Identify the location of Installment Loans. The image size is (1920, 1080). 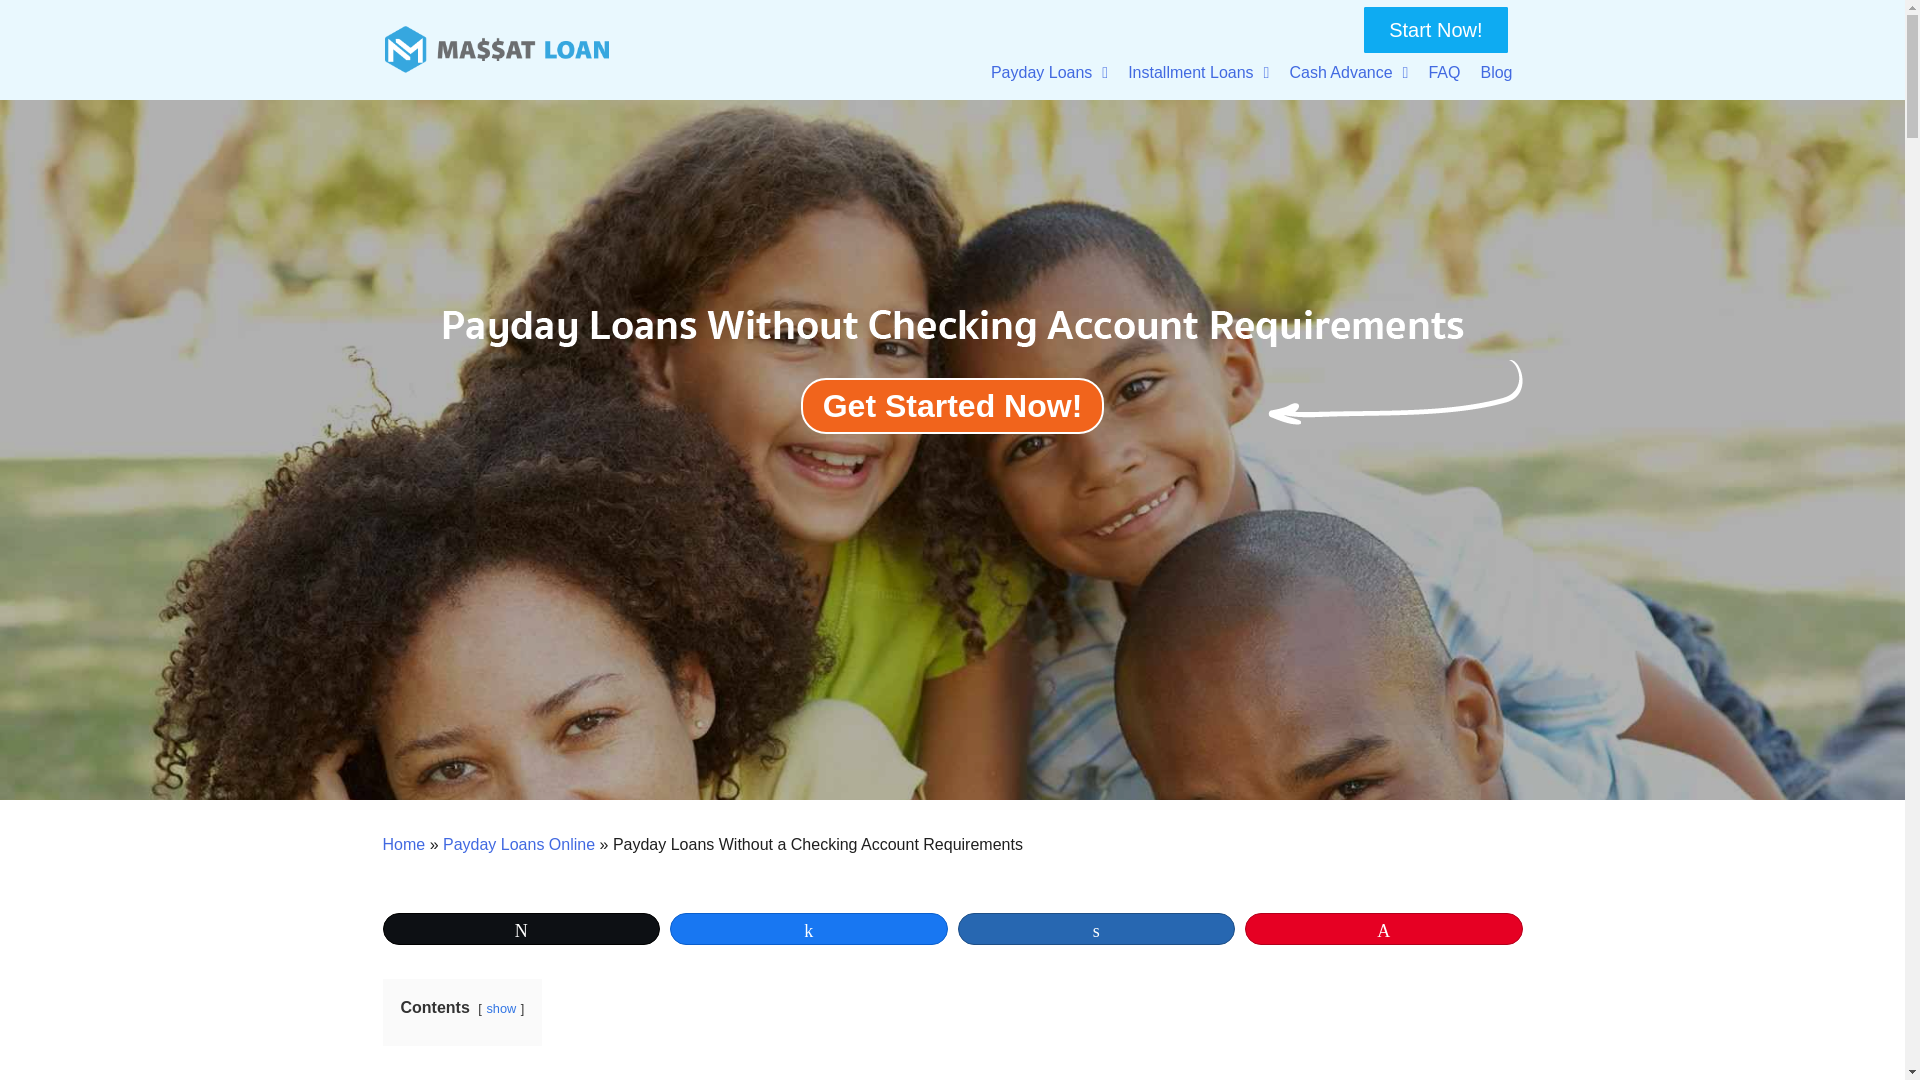
(1198, 72).